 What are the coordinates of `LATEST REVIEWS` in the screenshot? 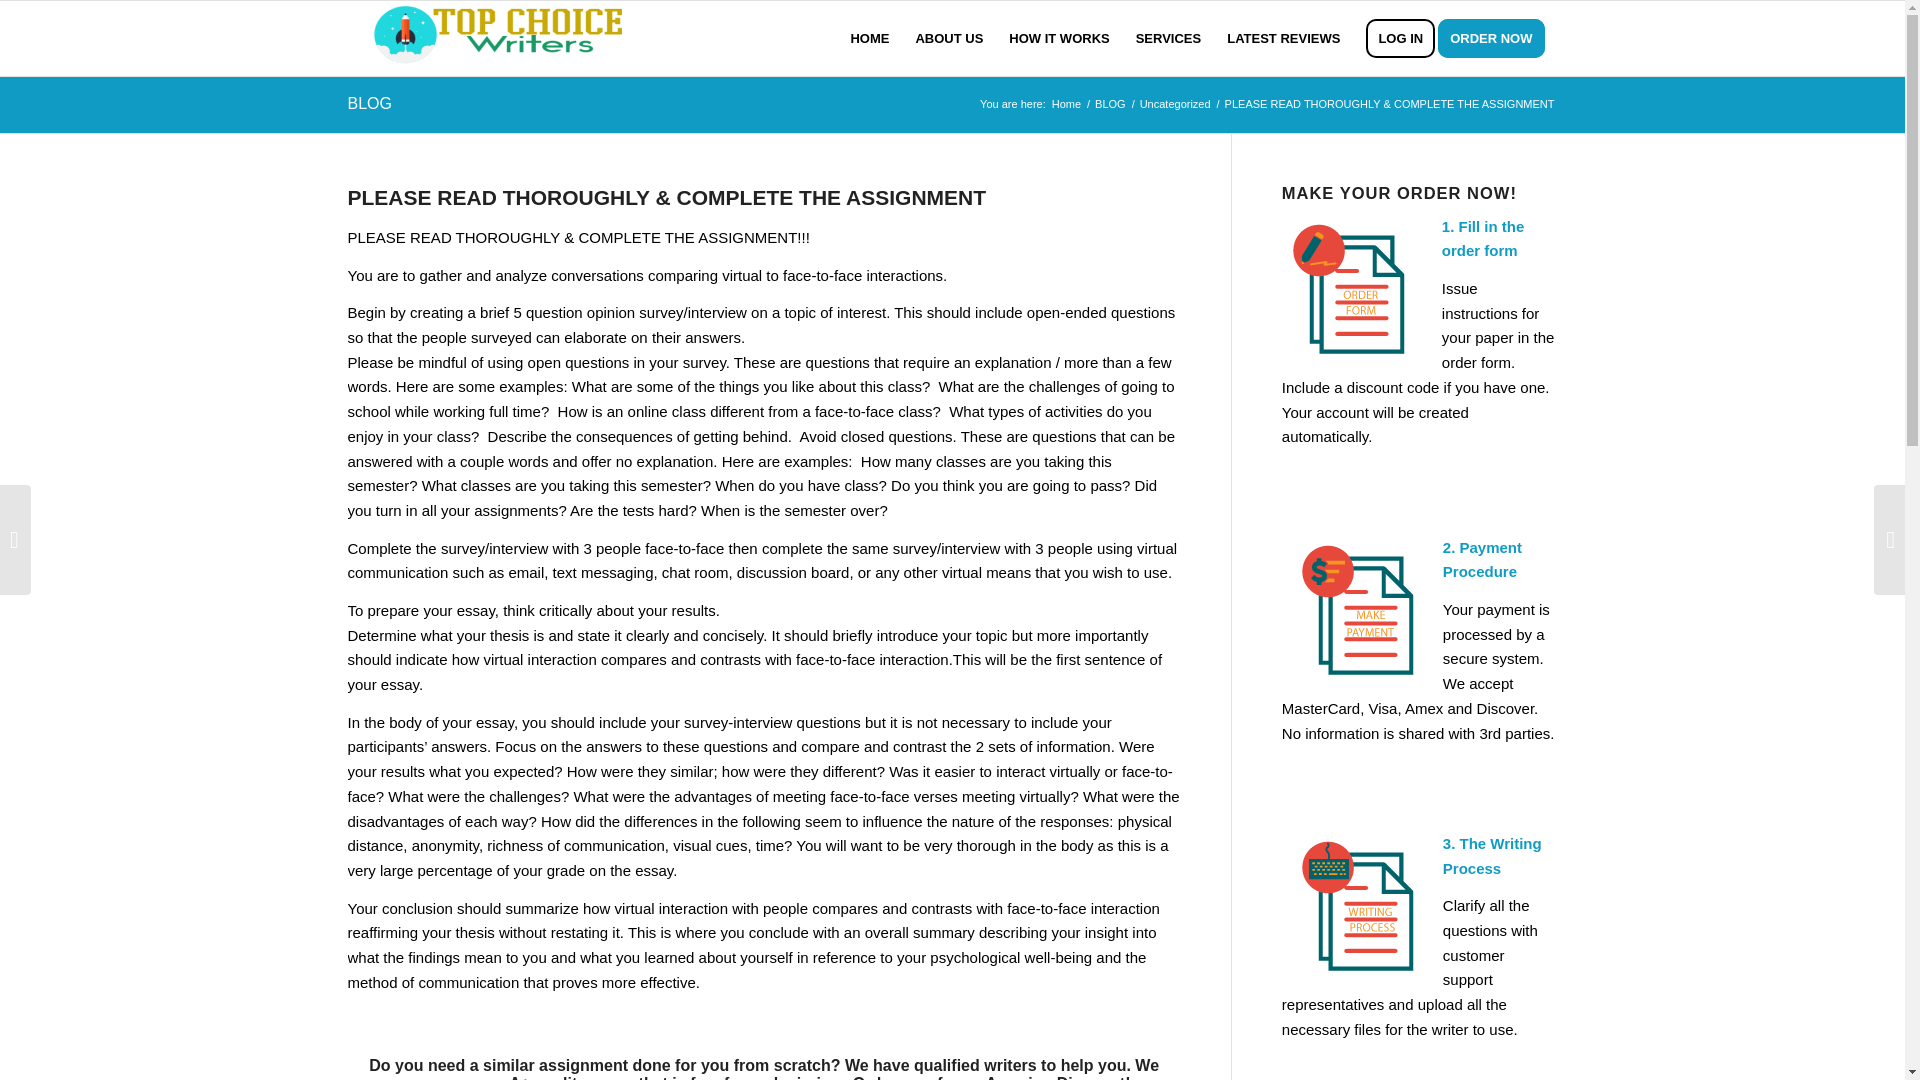 It's located at (1283, 38).